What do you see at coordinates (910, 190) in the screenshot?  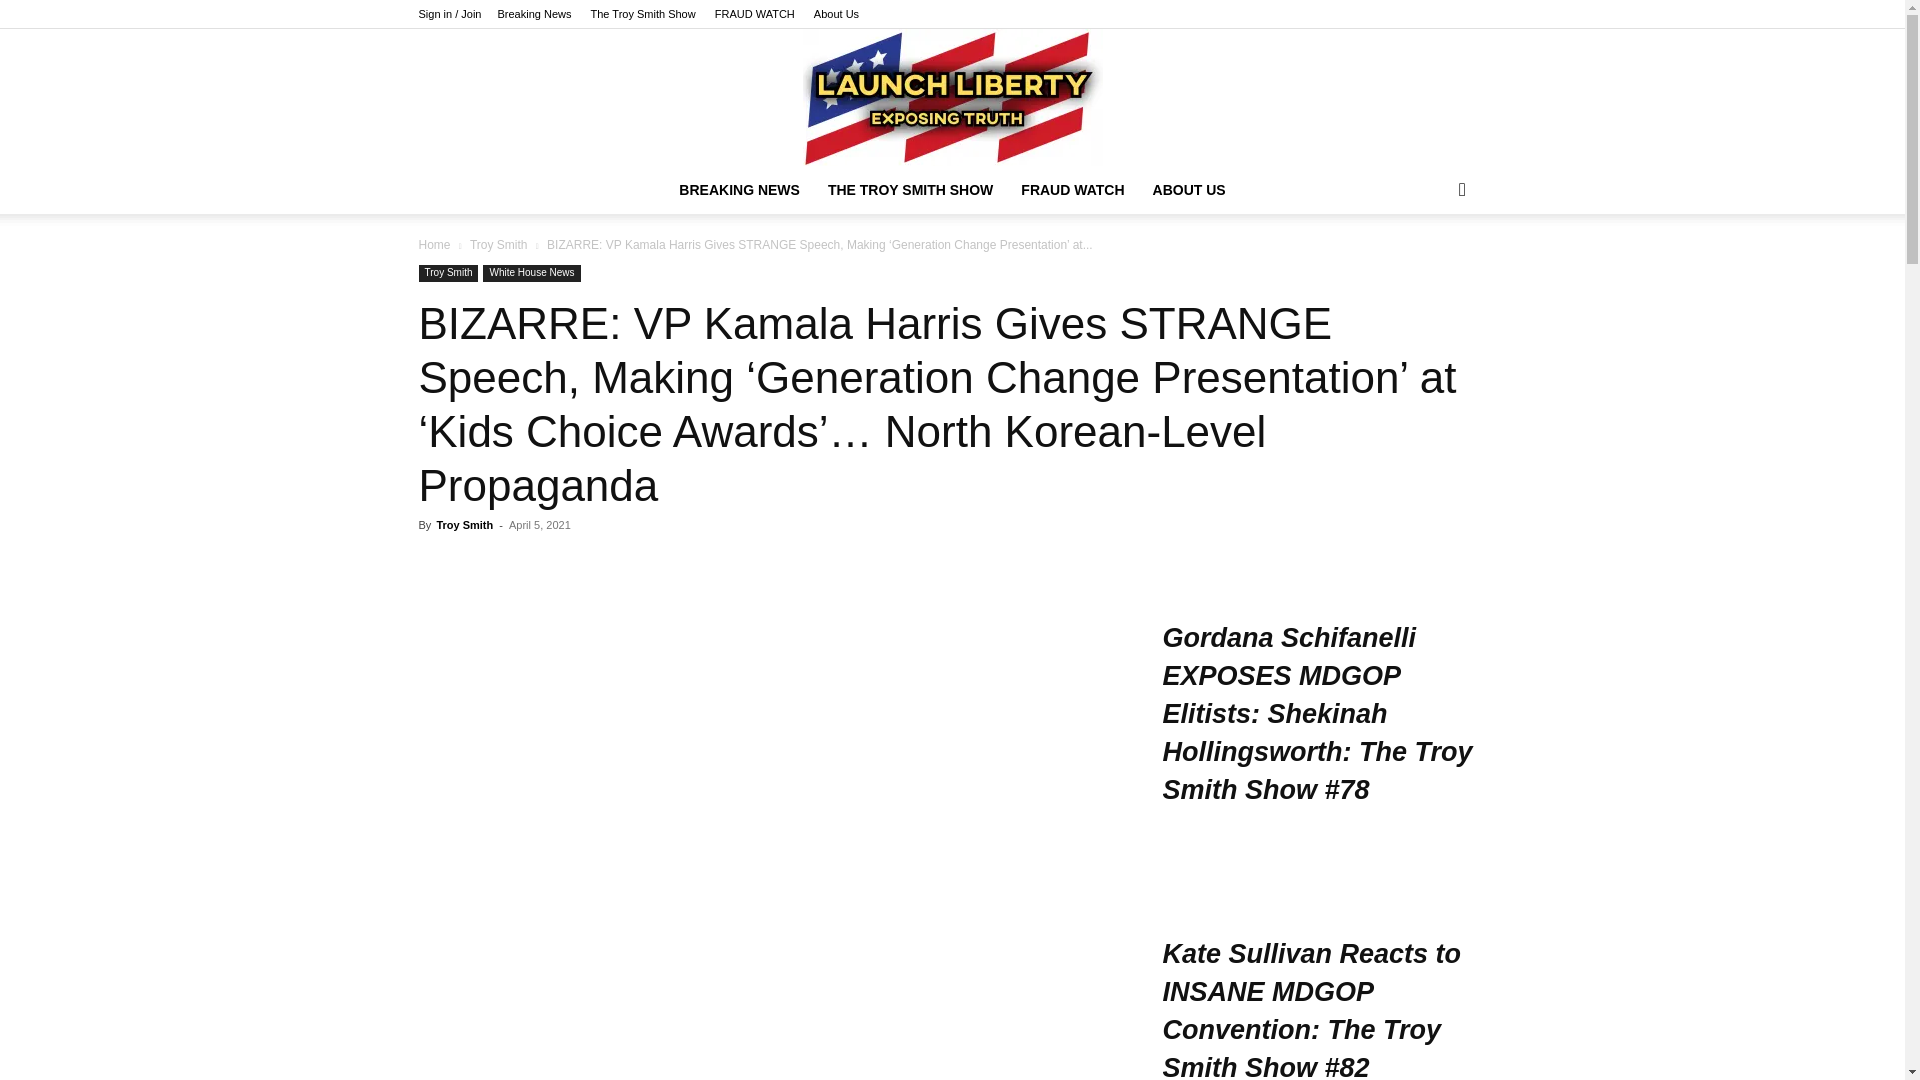 I see `THE TROY SMITH SHOW` at bounding box center [910, 190].